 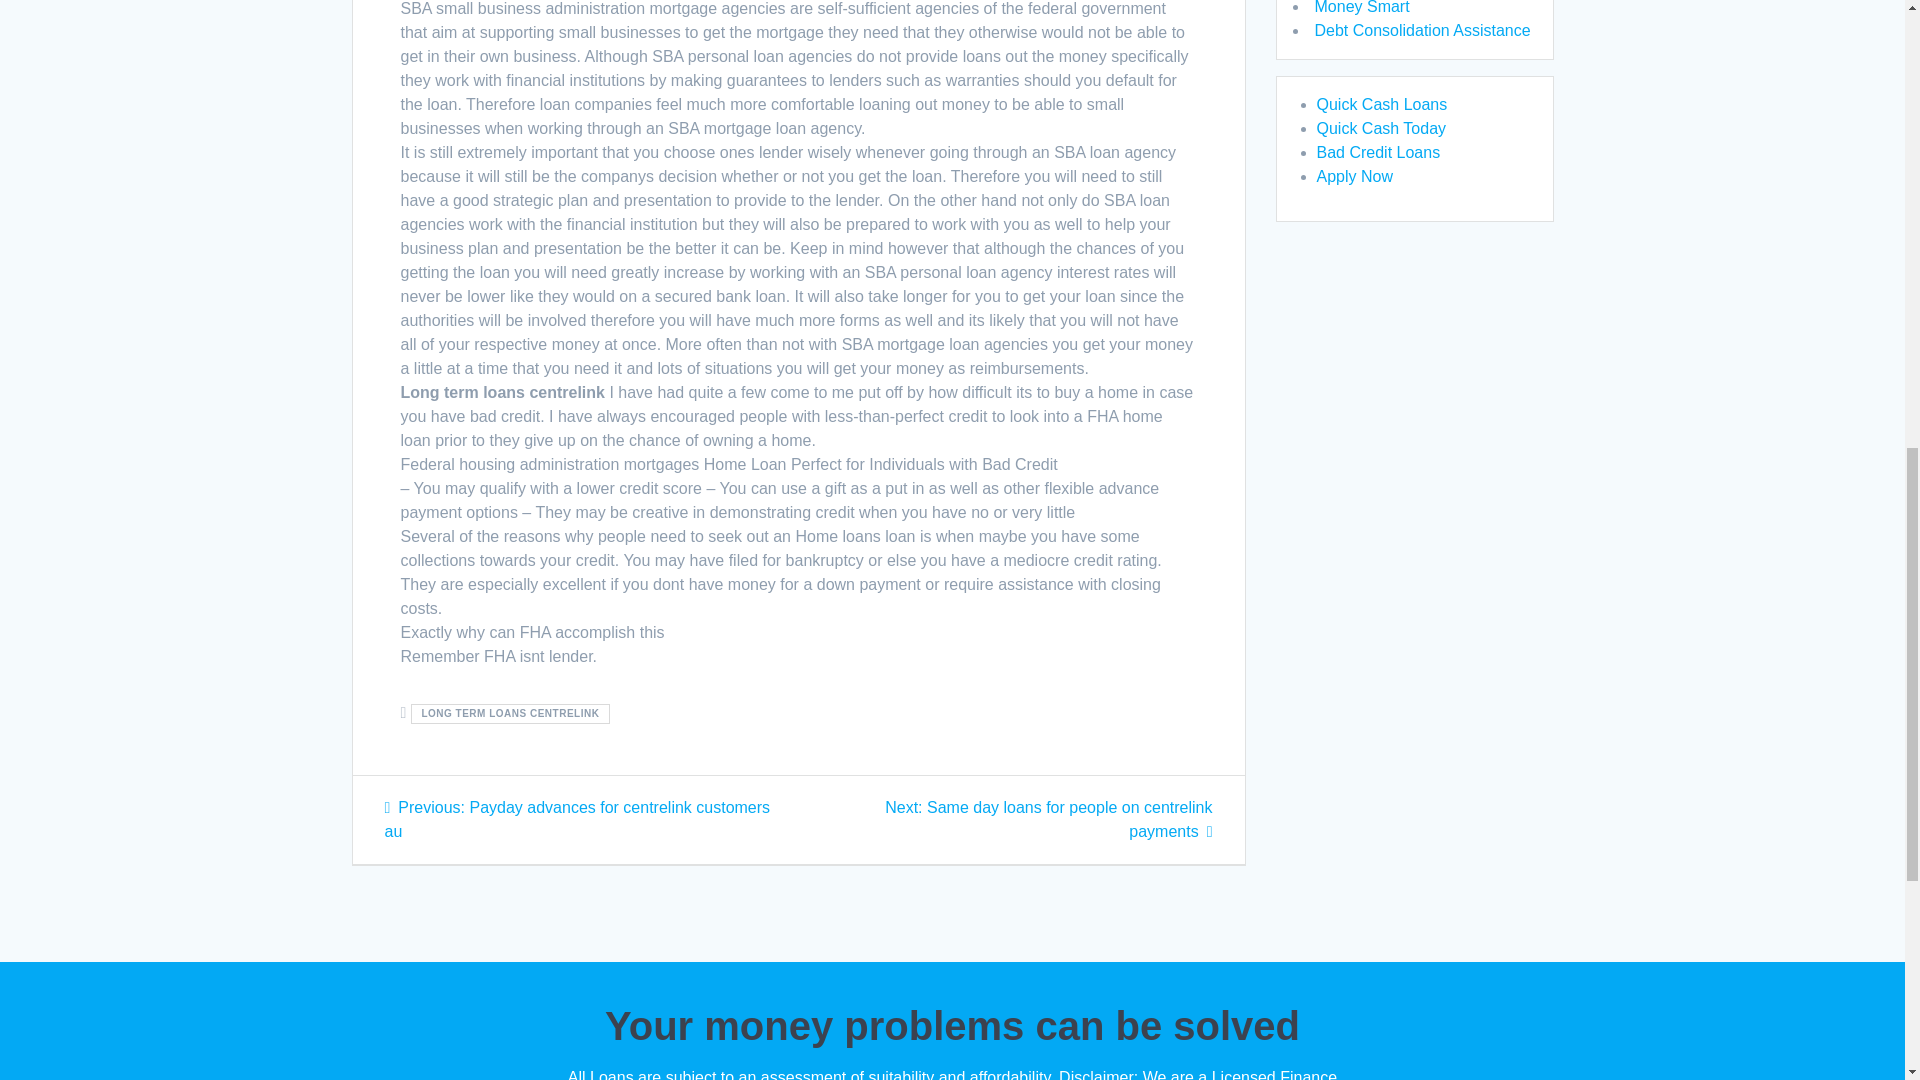 I want to click on Debt Consolidation Assistance, so click(x=1422, y=30).